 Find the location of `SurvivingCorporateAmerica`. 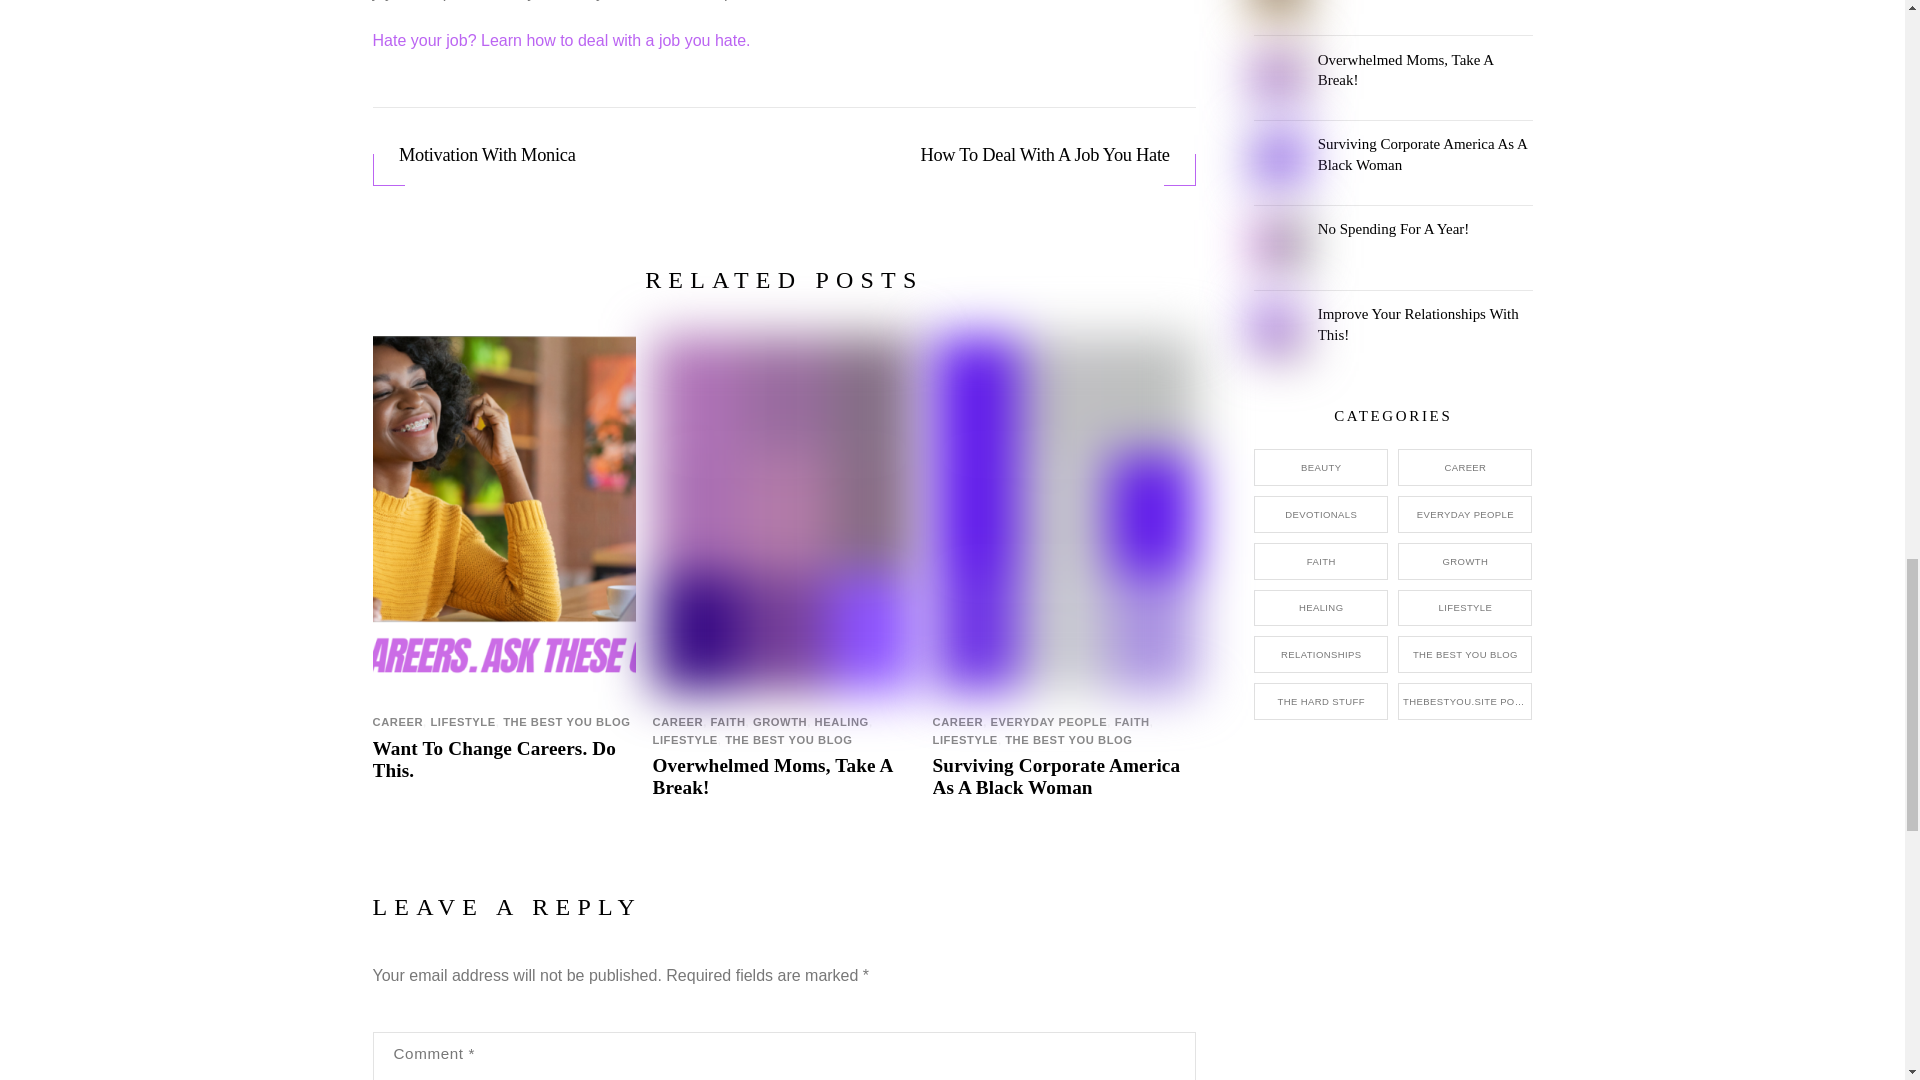

SurvivingCorporateAmerica is located at coordinates (1278, 158).